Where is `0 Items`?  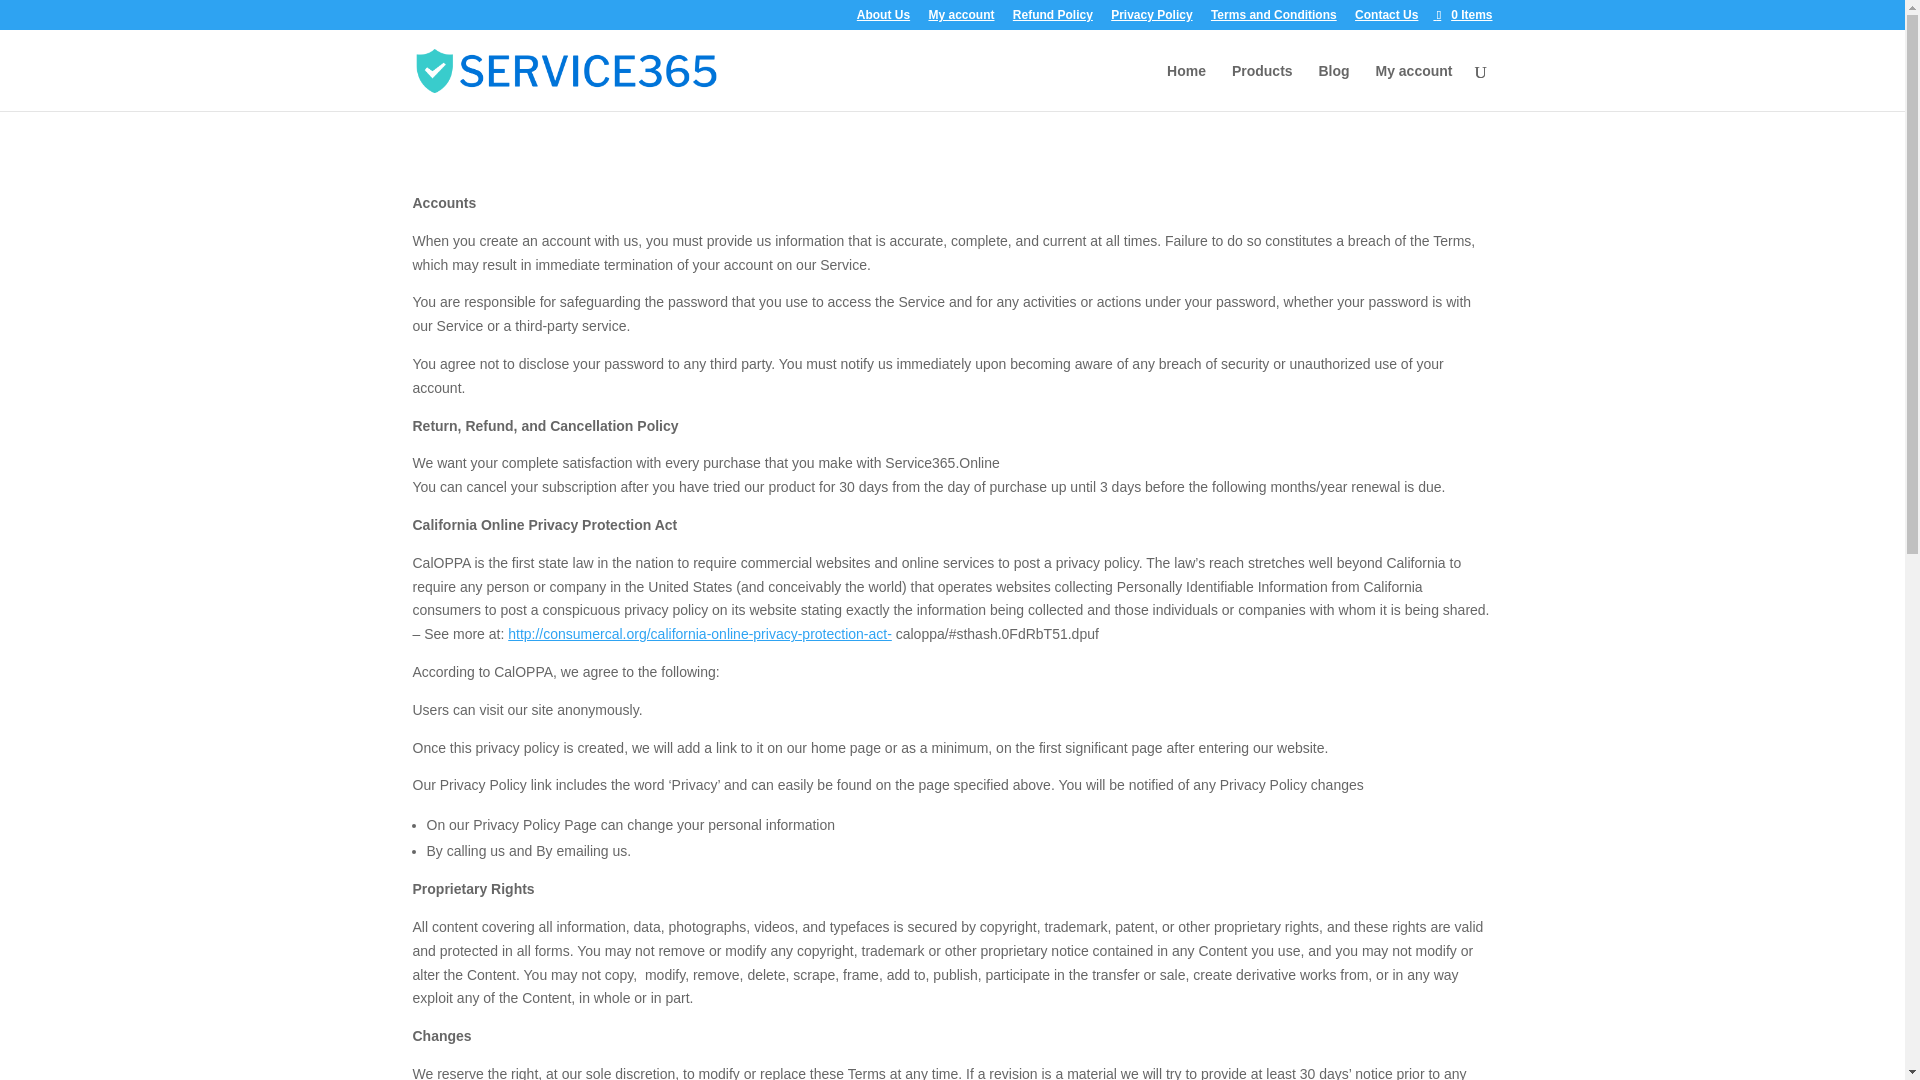 0 Items is located at coordinates (1462, 14).